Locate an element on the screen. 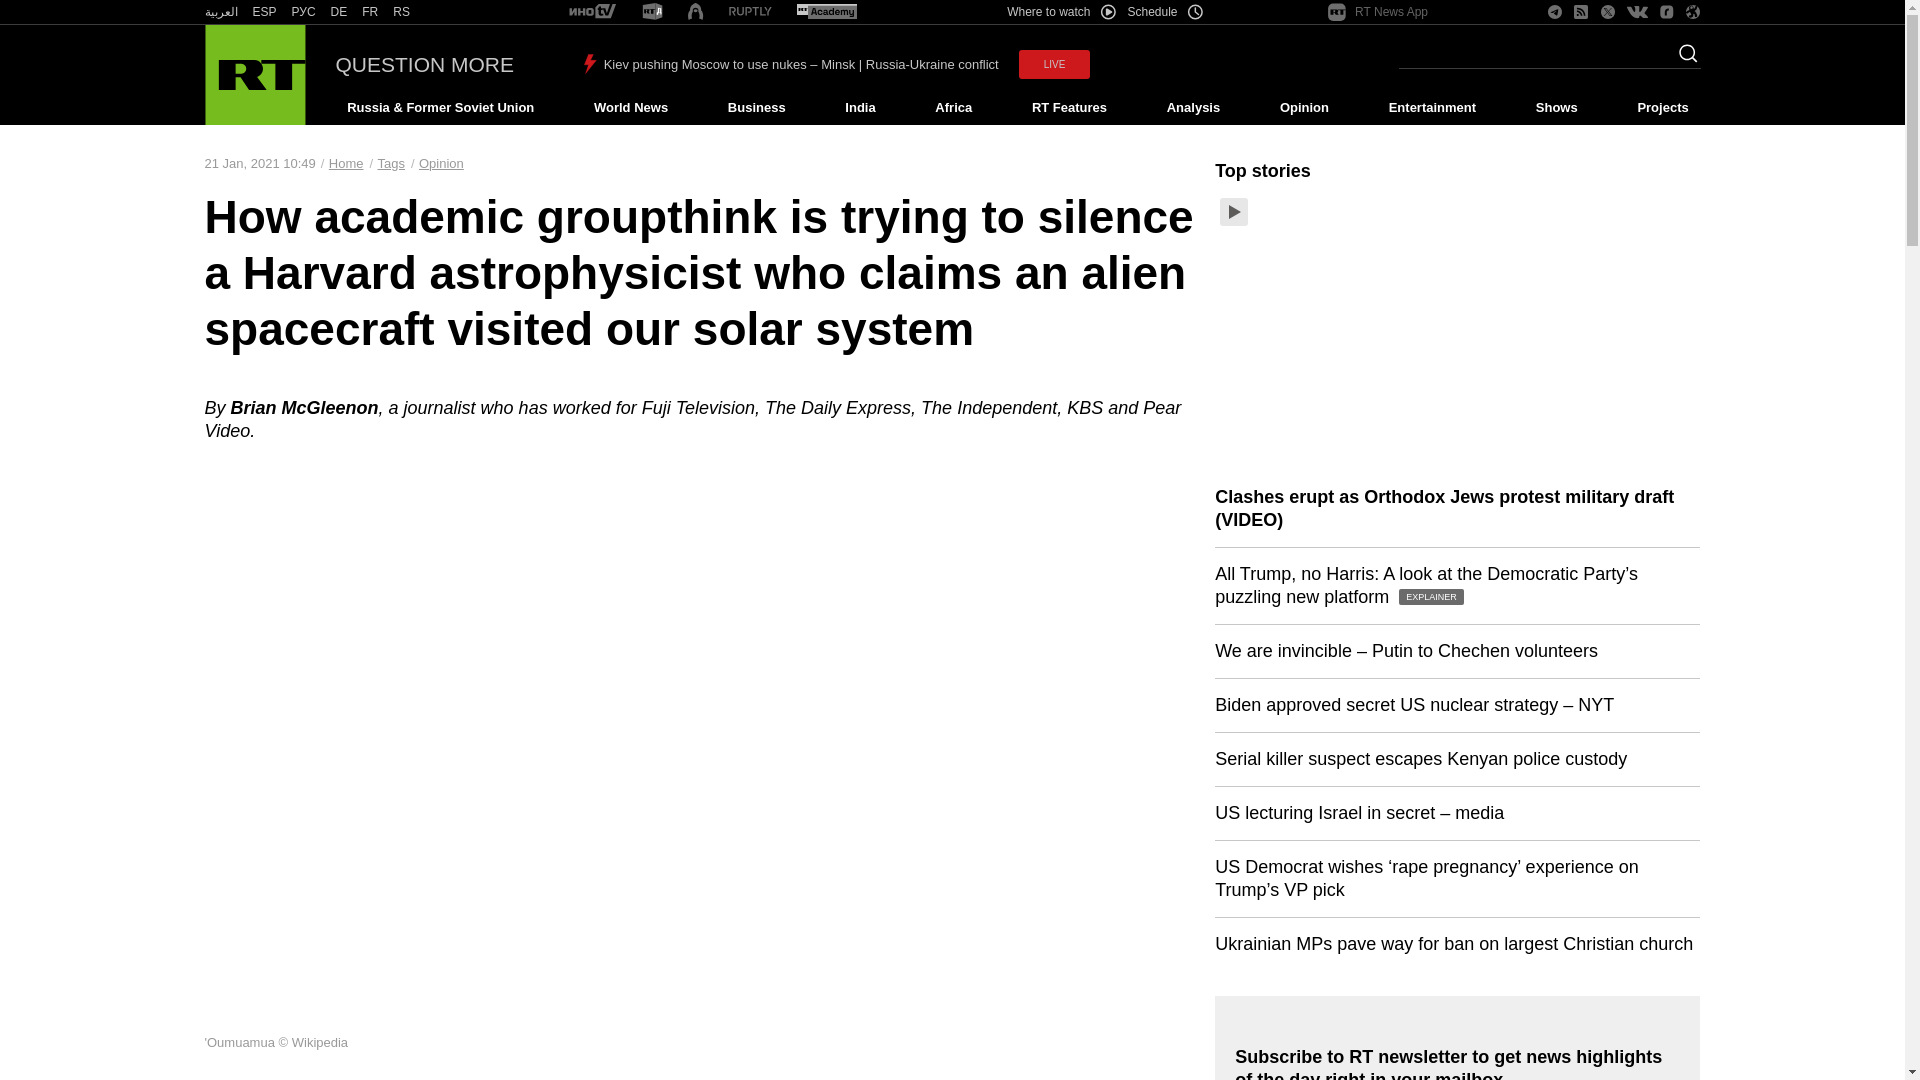 This screenshot has height=1080, width=1920. DE is located at coordinates (338, 12).